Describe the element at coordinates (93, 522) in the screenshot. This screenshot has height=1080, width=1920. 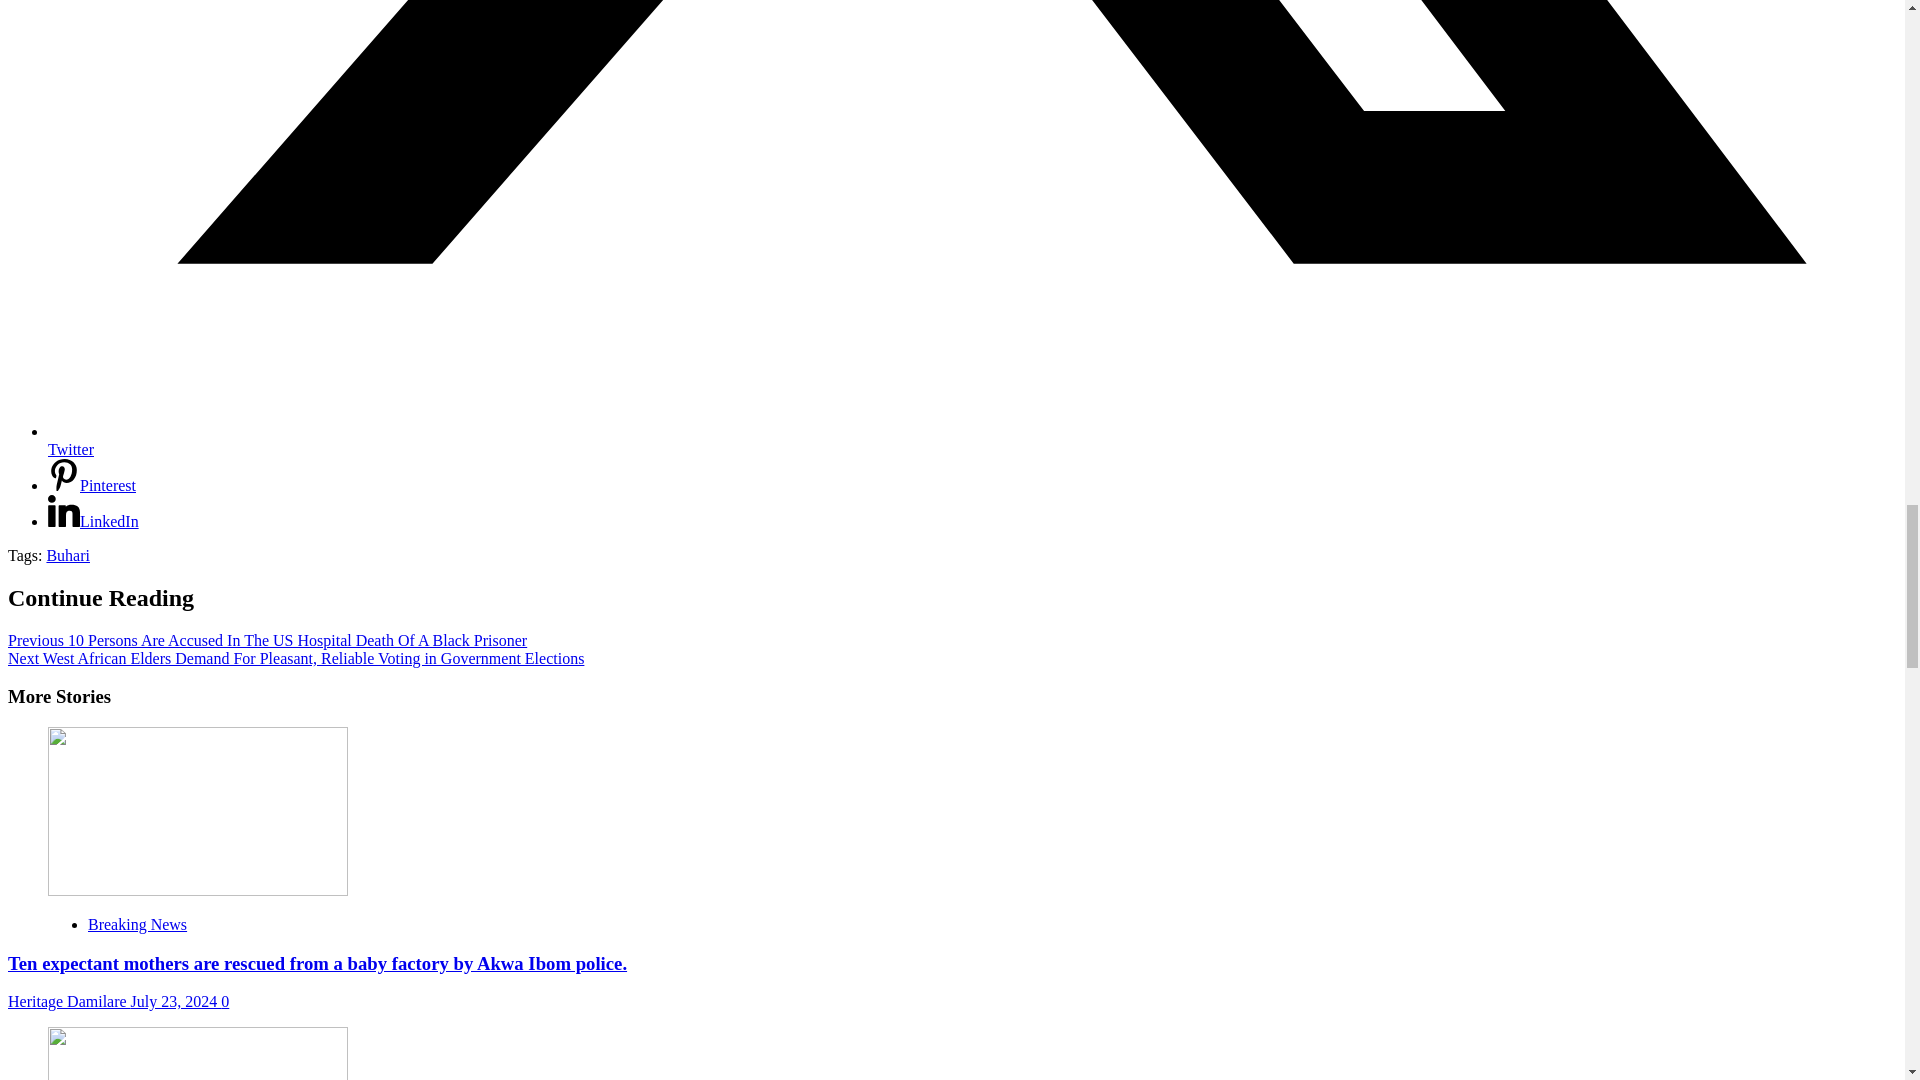
I see `Share on LinkedIn` at that location.